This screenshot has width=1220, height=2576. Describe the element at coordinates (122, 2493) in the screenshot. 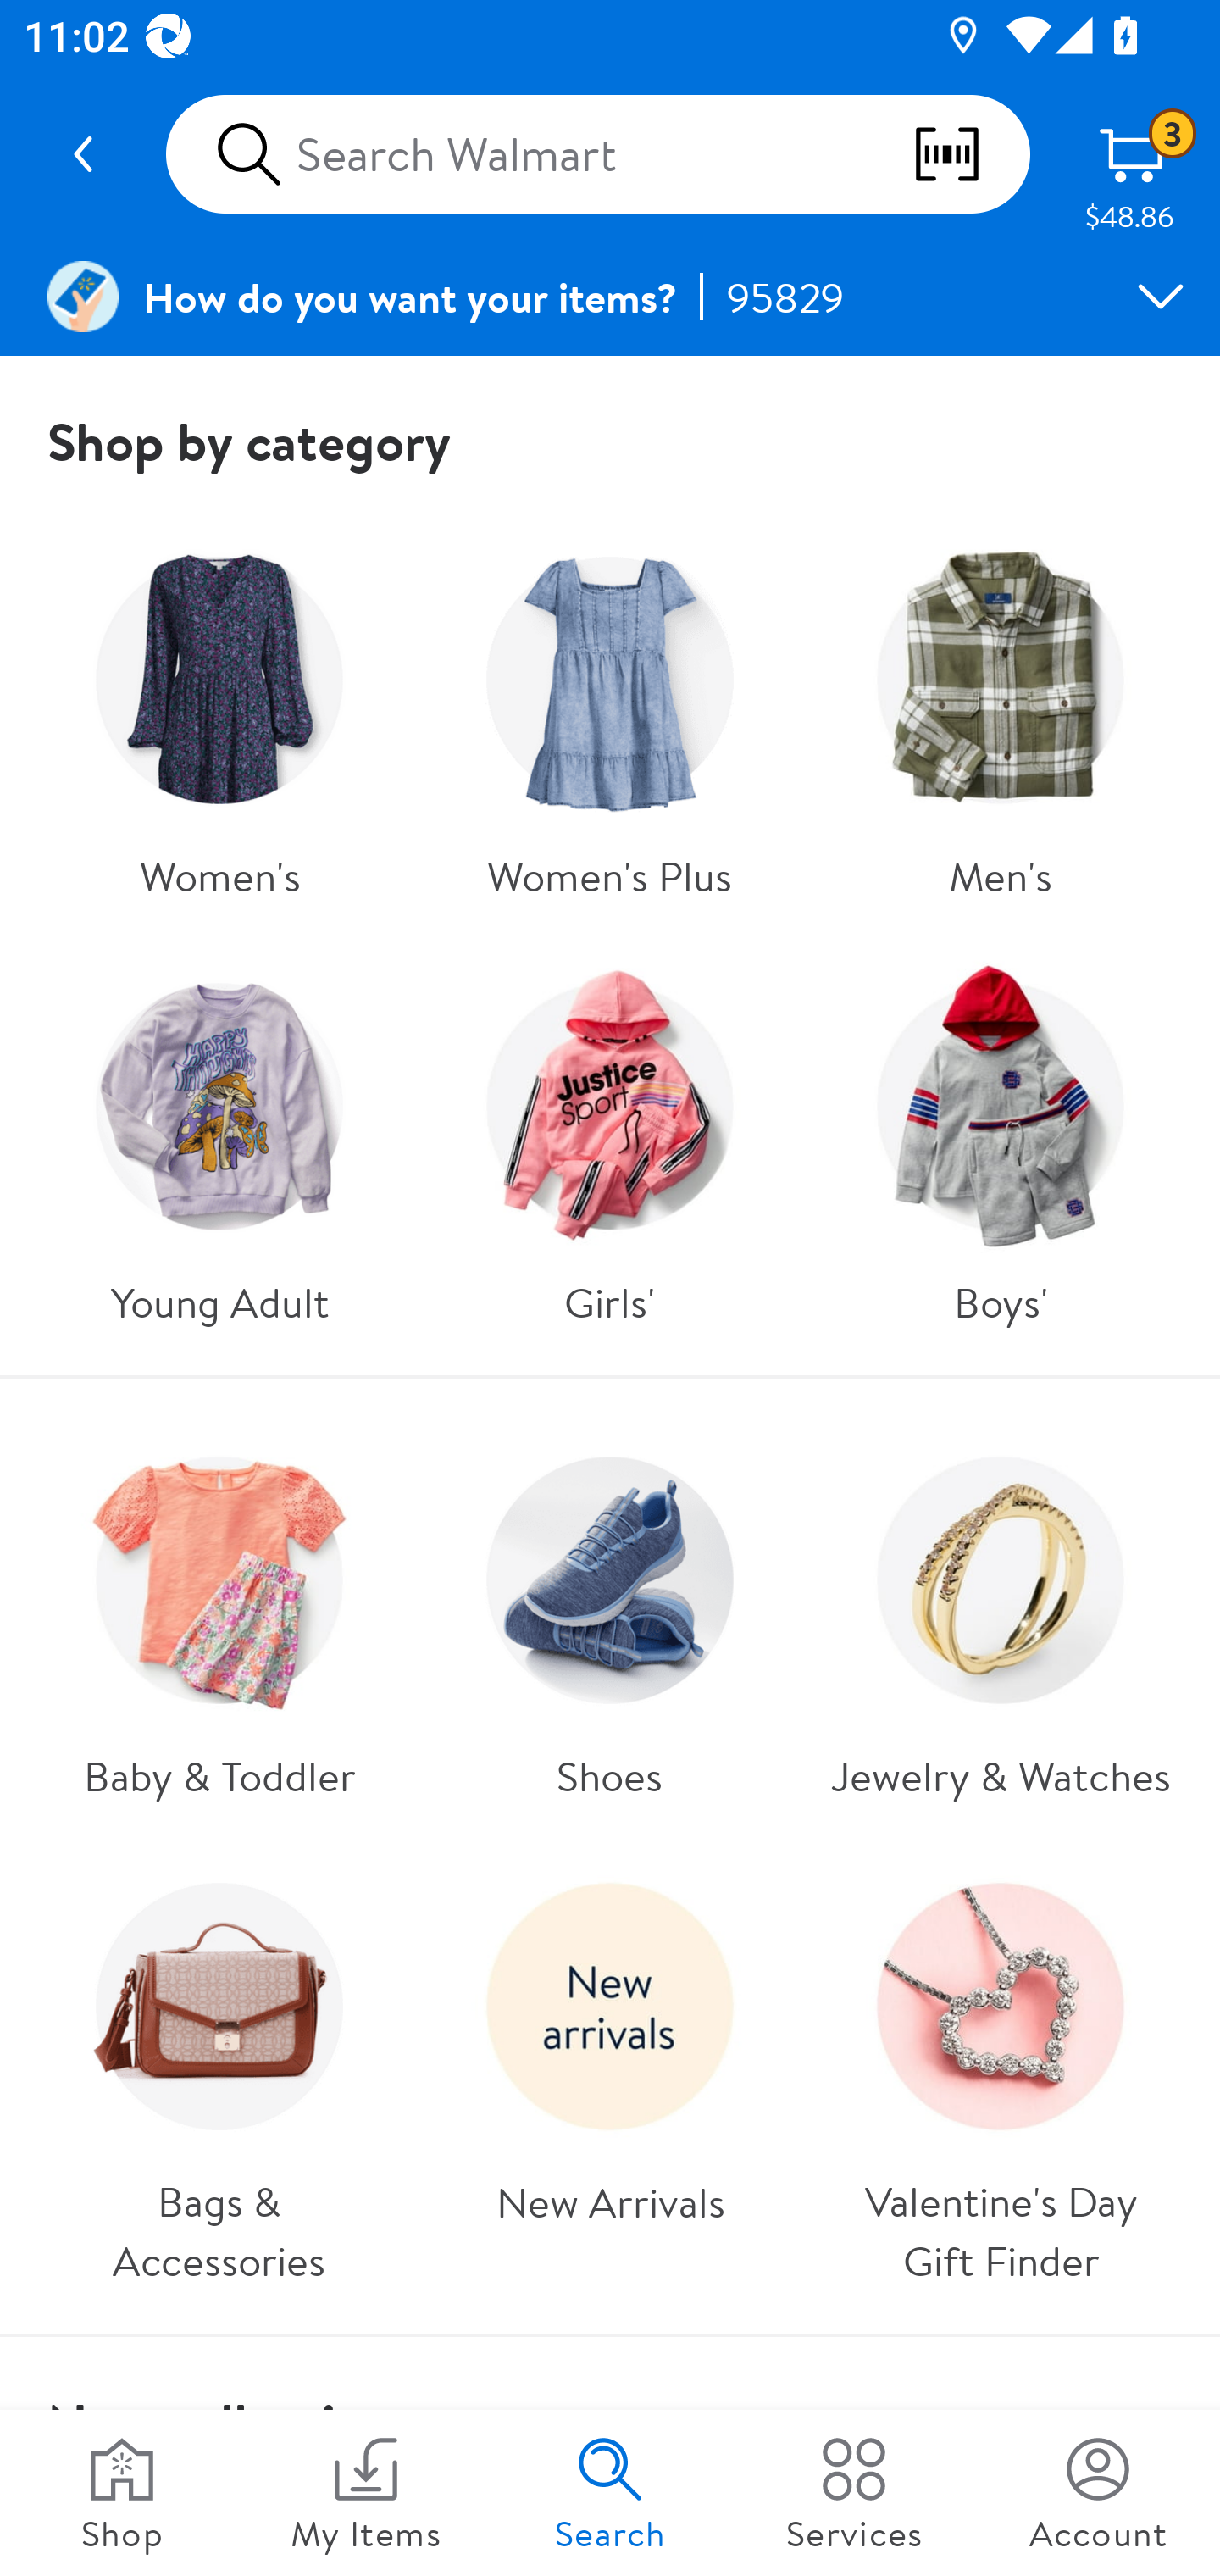

I see `Shop` at that location.